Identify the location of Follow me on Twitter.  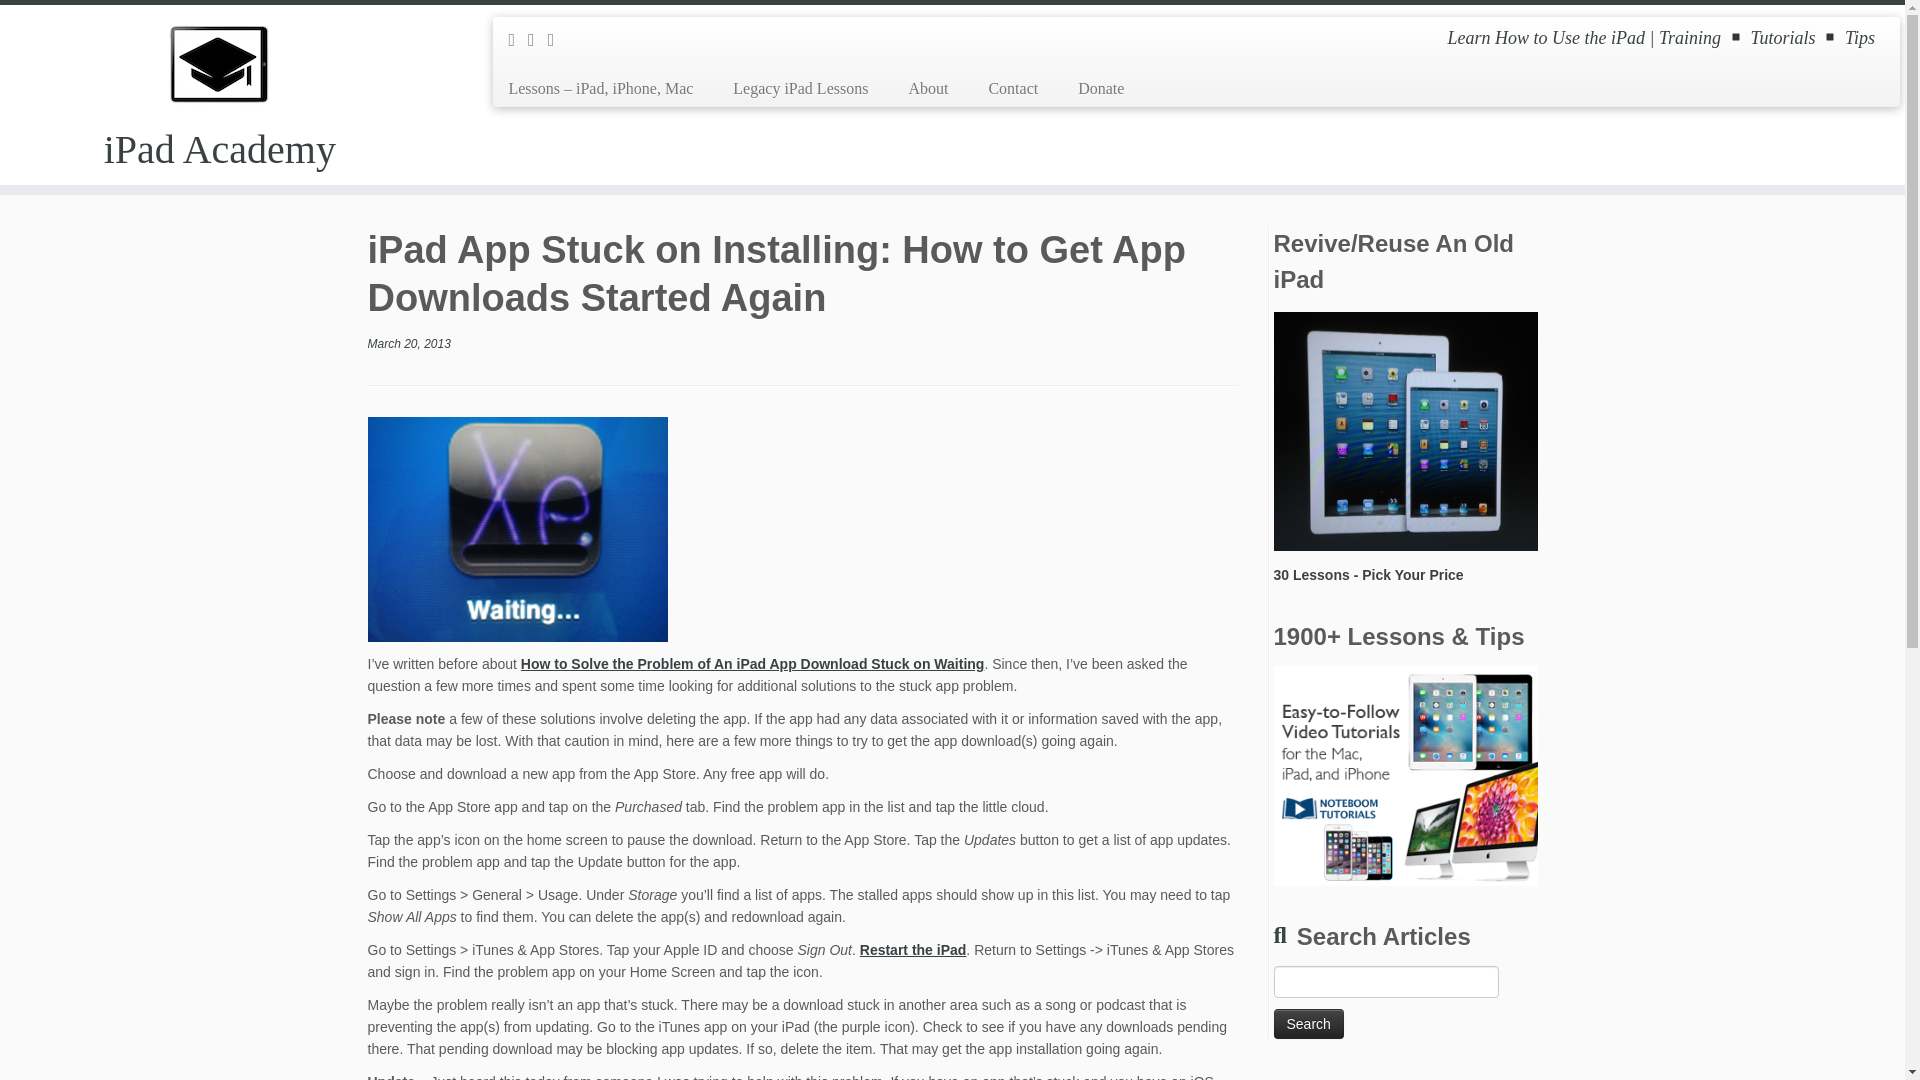
(538, 40).